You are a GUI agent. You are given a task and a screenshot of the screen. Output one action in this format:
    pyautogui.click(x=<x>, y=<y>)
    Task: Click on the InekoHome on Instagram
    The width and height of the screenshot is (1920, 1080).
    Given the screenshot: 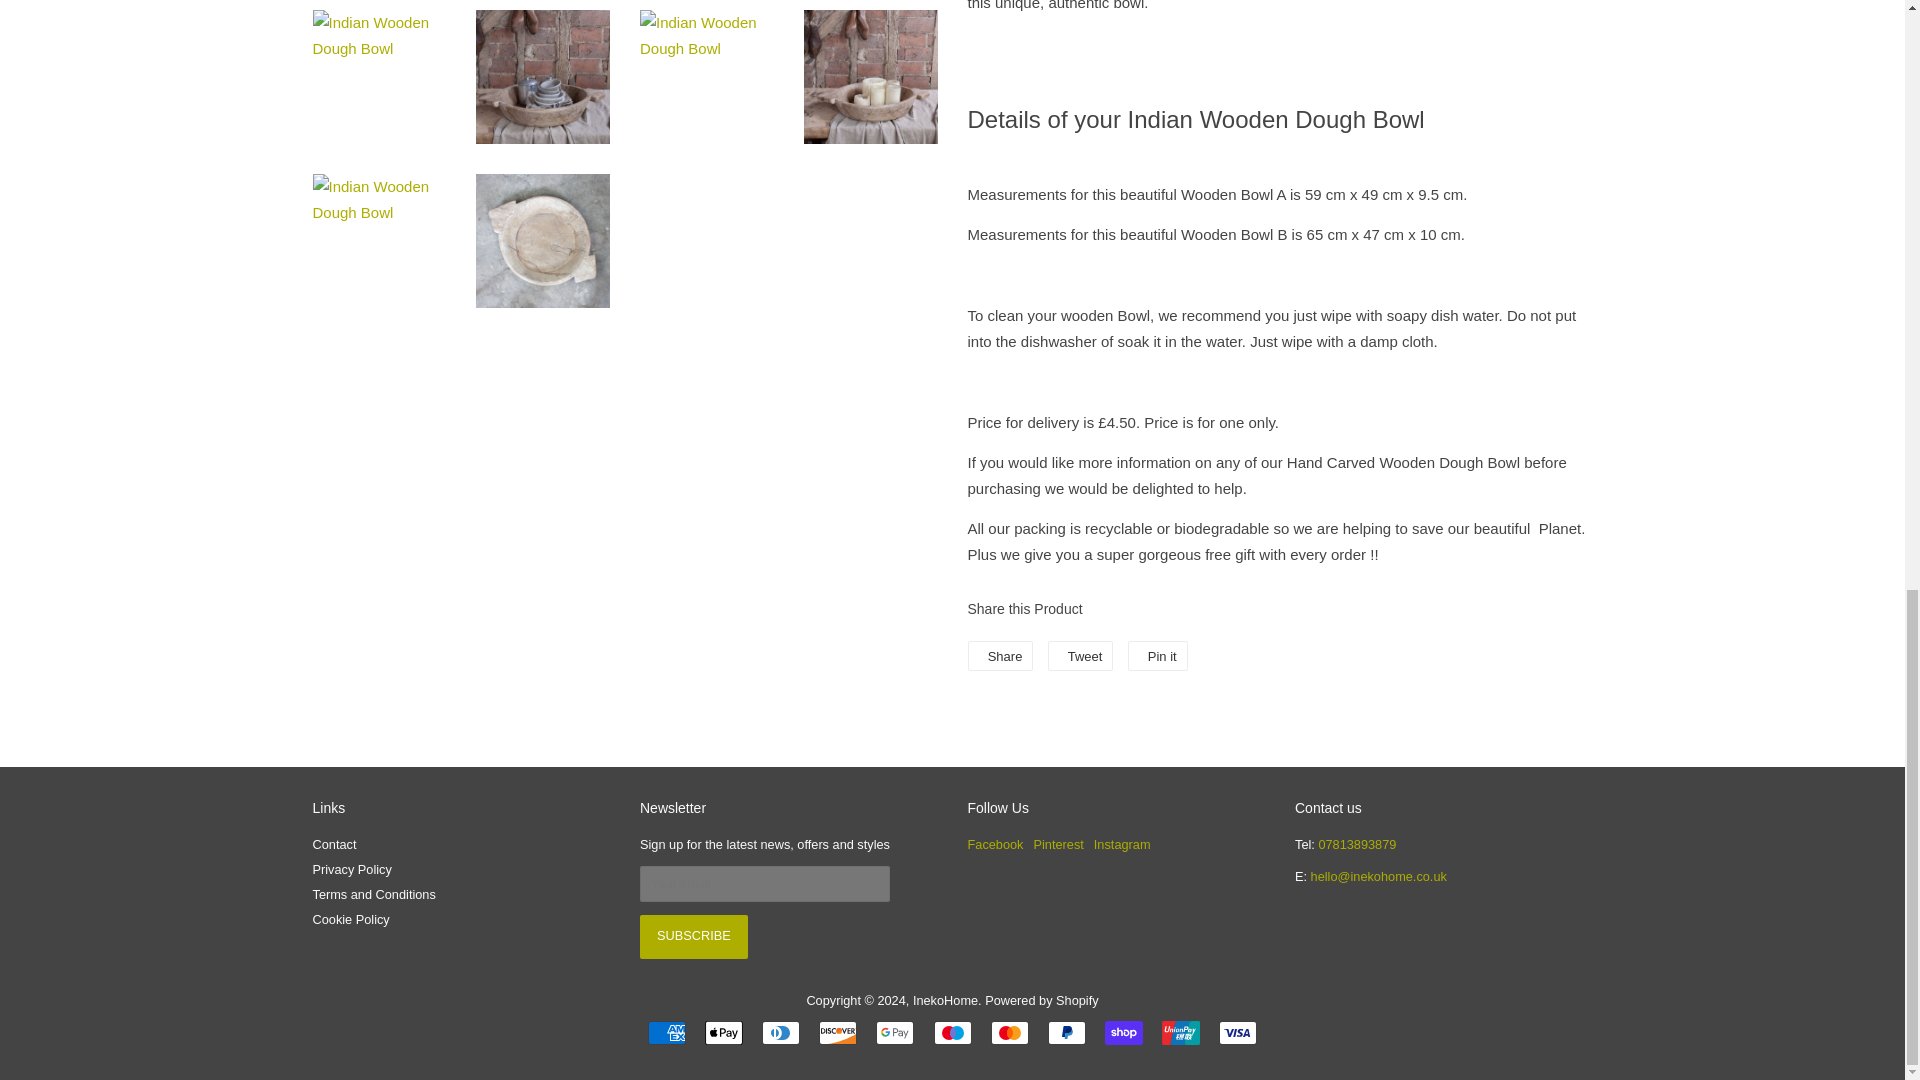 What is the action you would take?
    pyautogui.click(x=1122, y=844)
    